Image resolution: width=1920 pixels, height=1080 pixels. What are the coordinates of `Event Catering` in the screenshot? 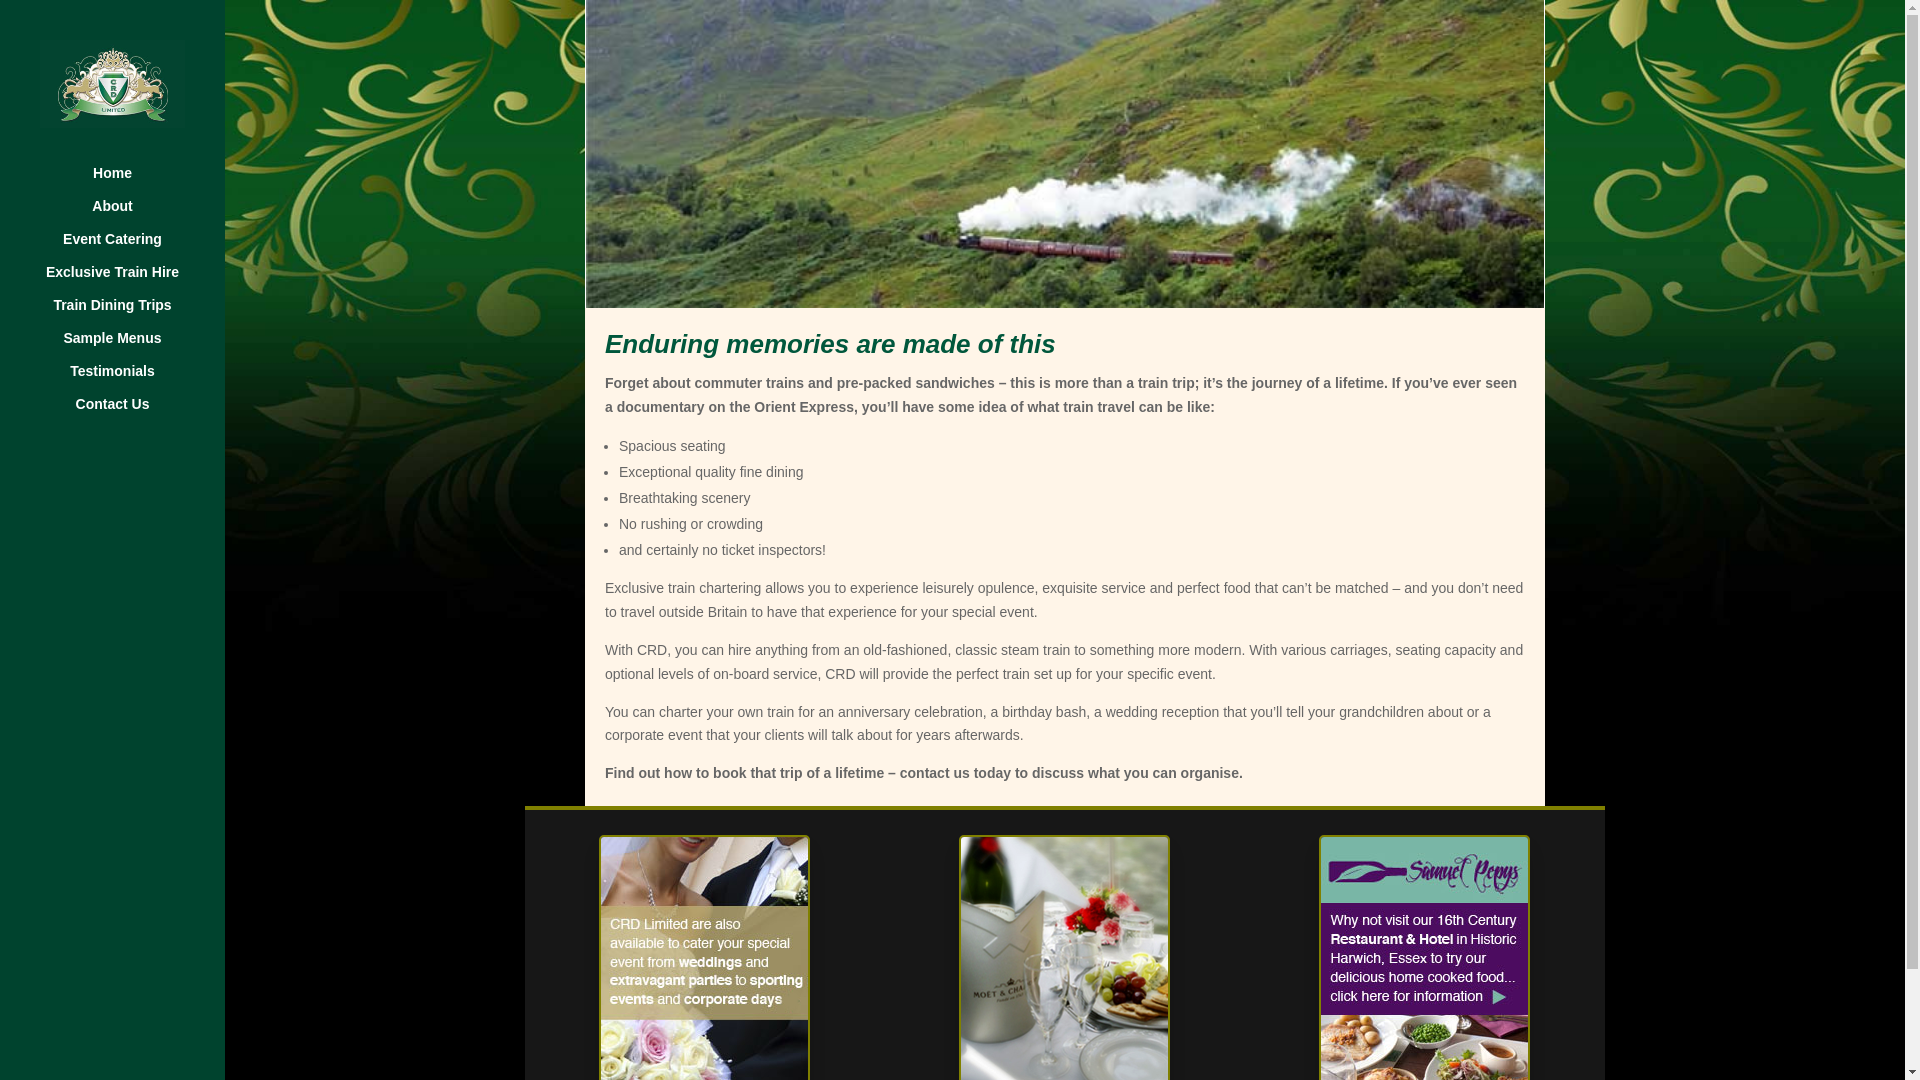 It's located at (132, 248).